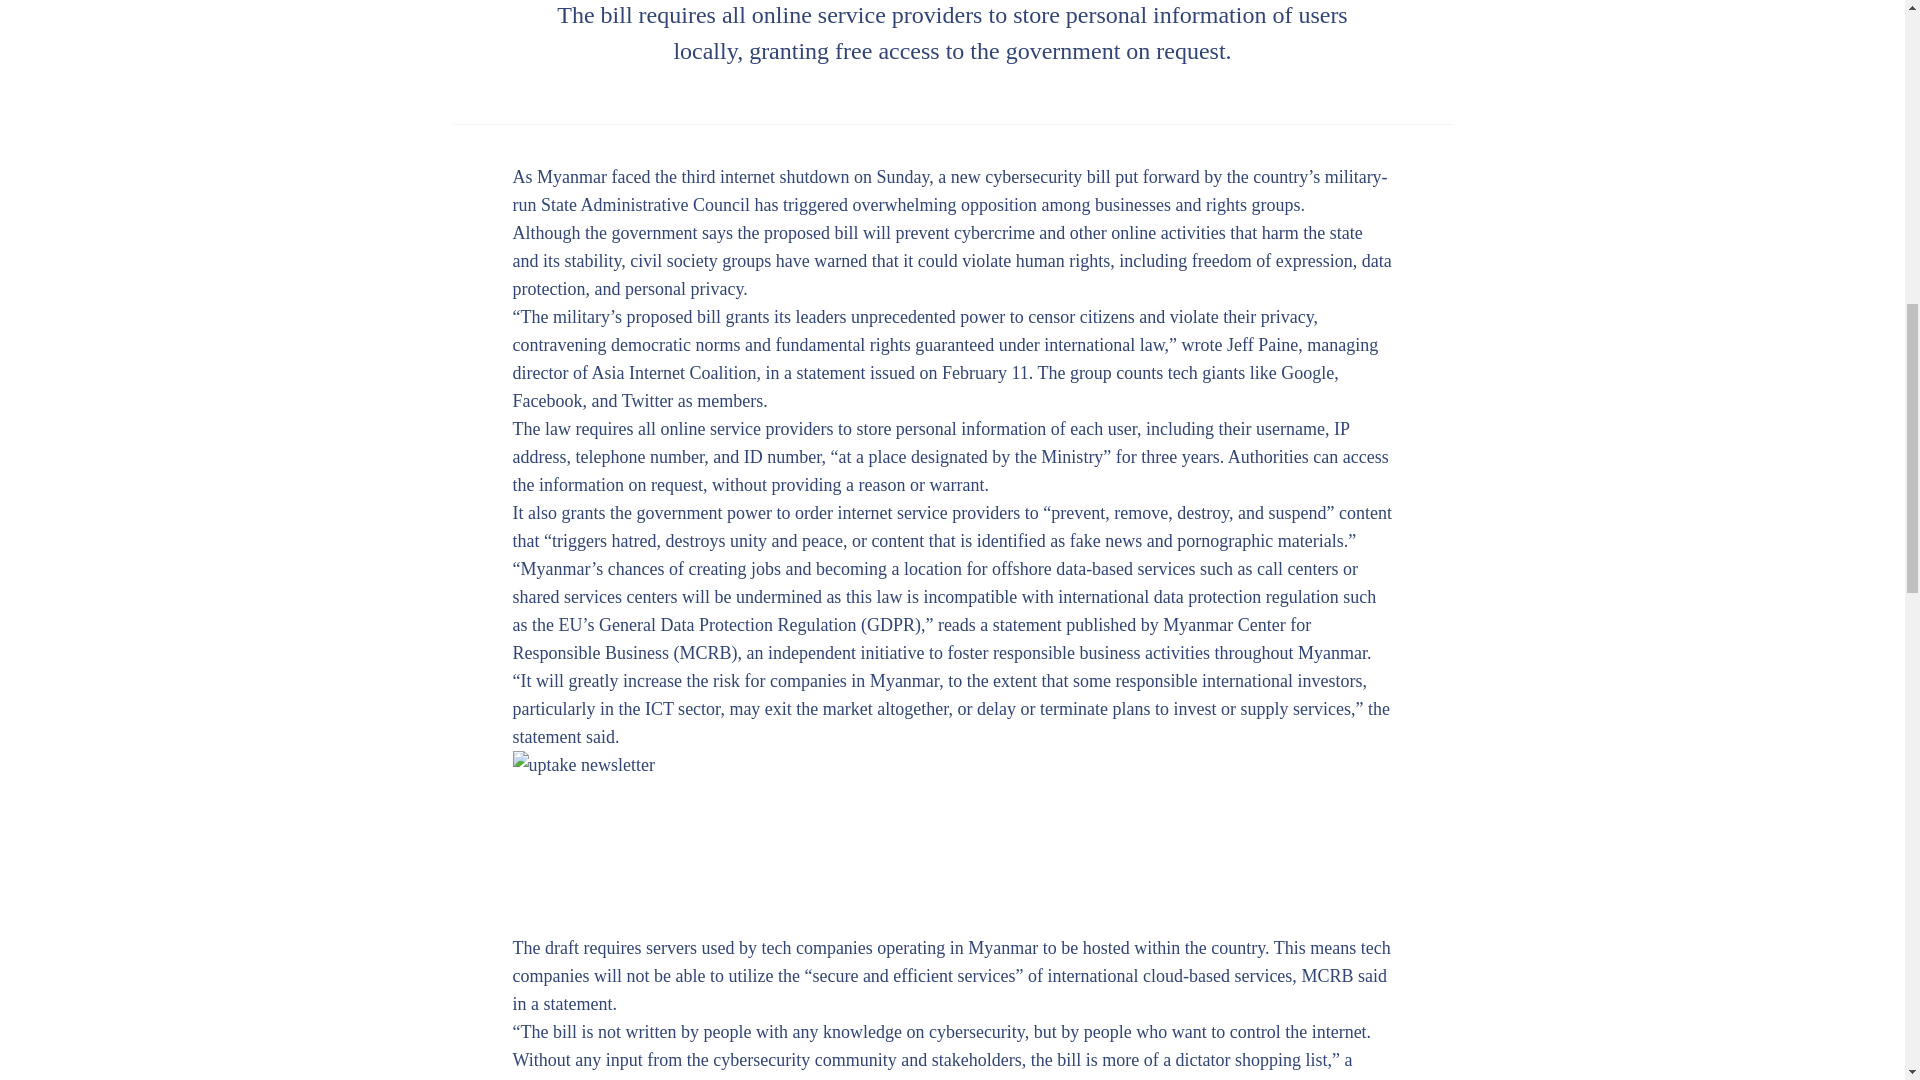  Describe the element at coordinates (830, 372) in the screenshot. I see `statement` at that location.